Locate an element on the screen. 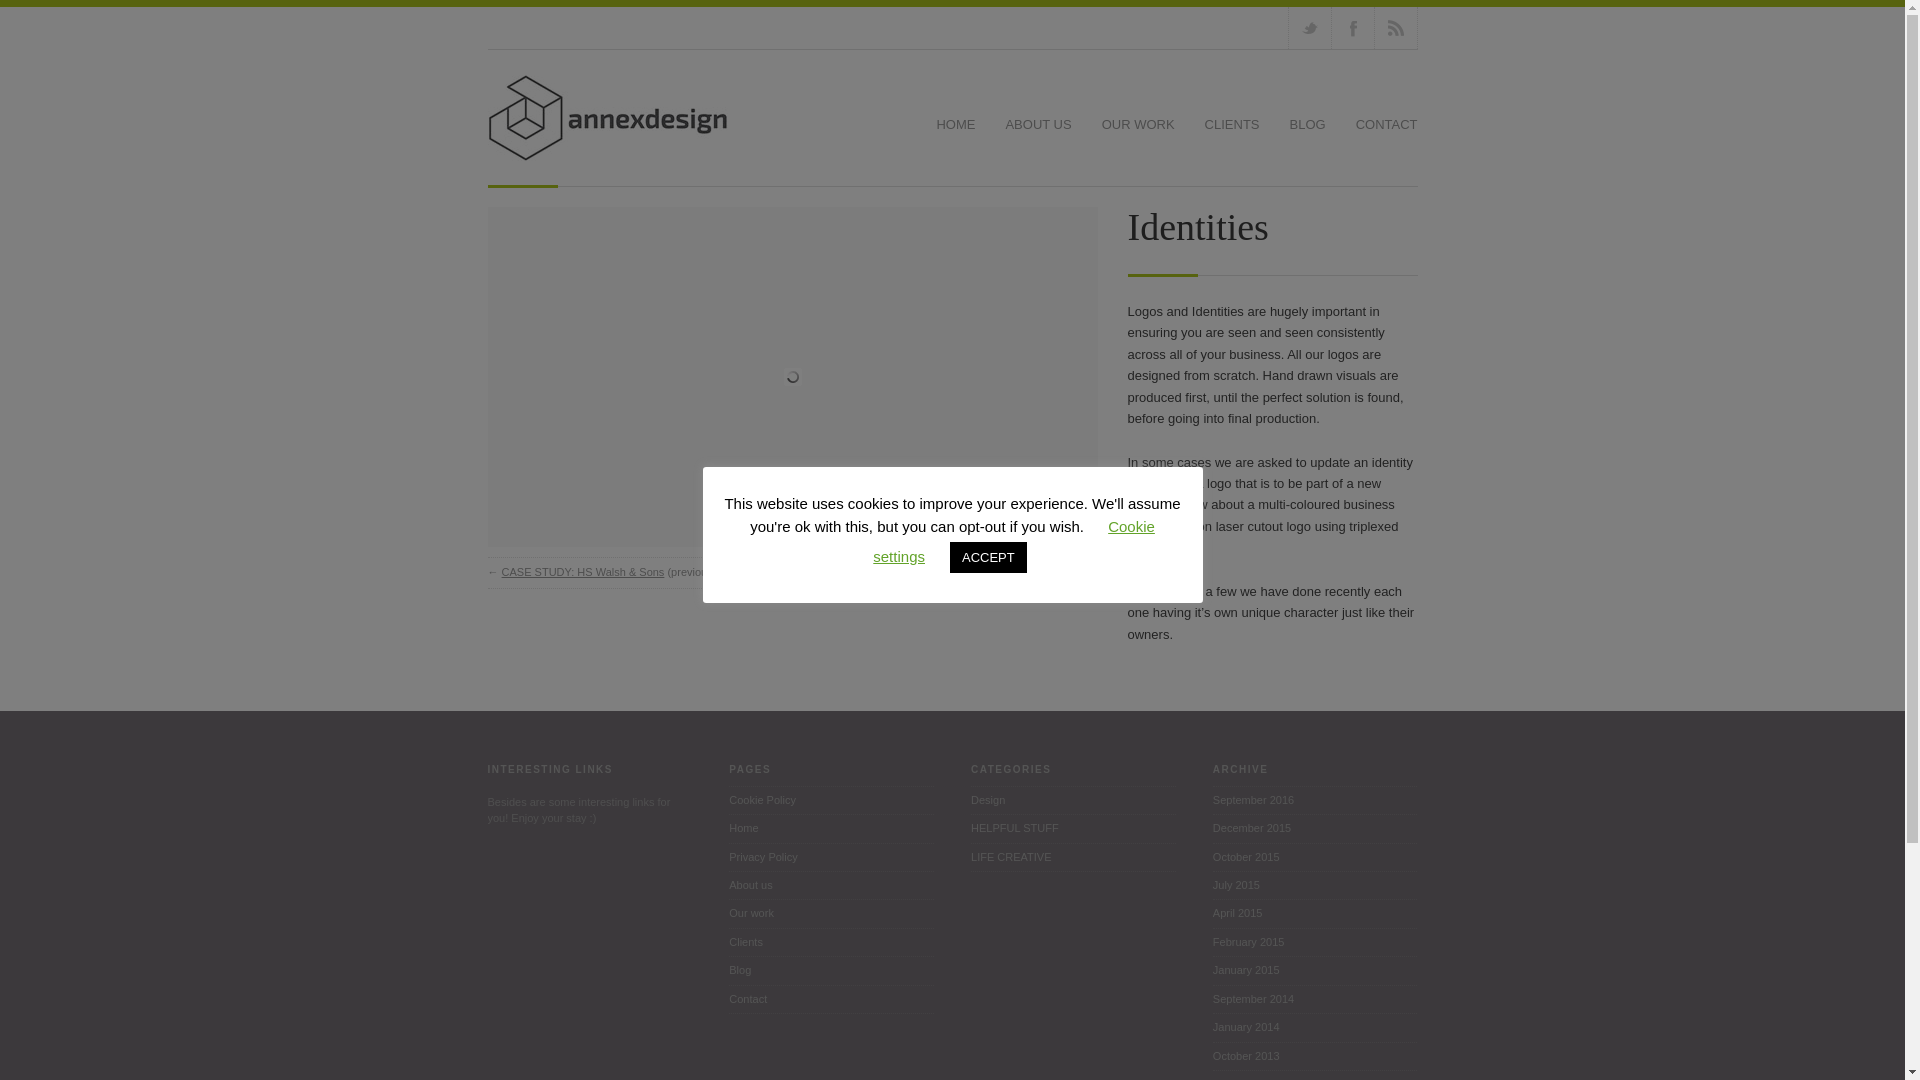 The height and width of the screenshot is (1080, 1920). RSS is located at coordinates (1395, 27).